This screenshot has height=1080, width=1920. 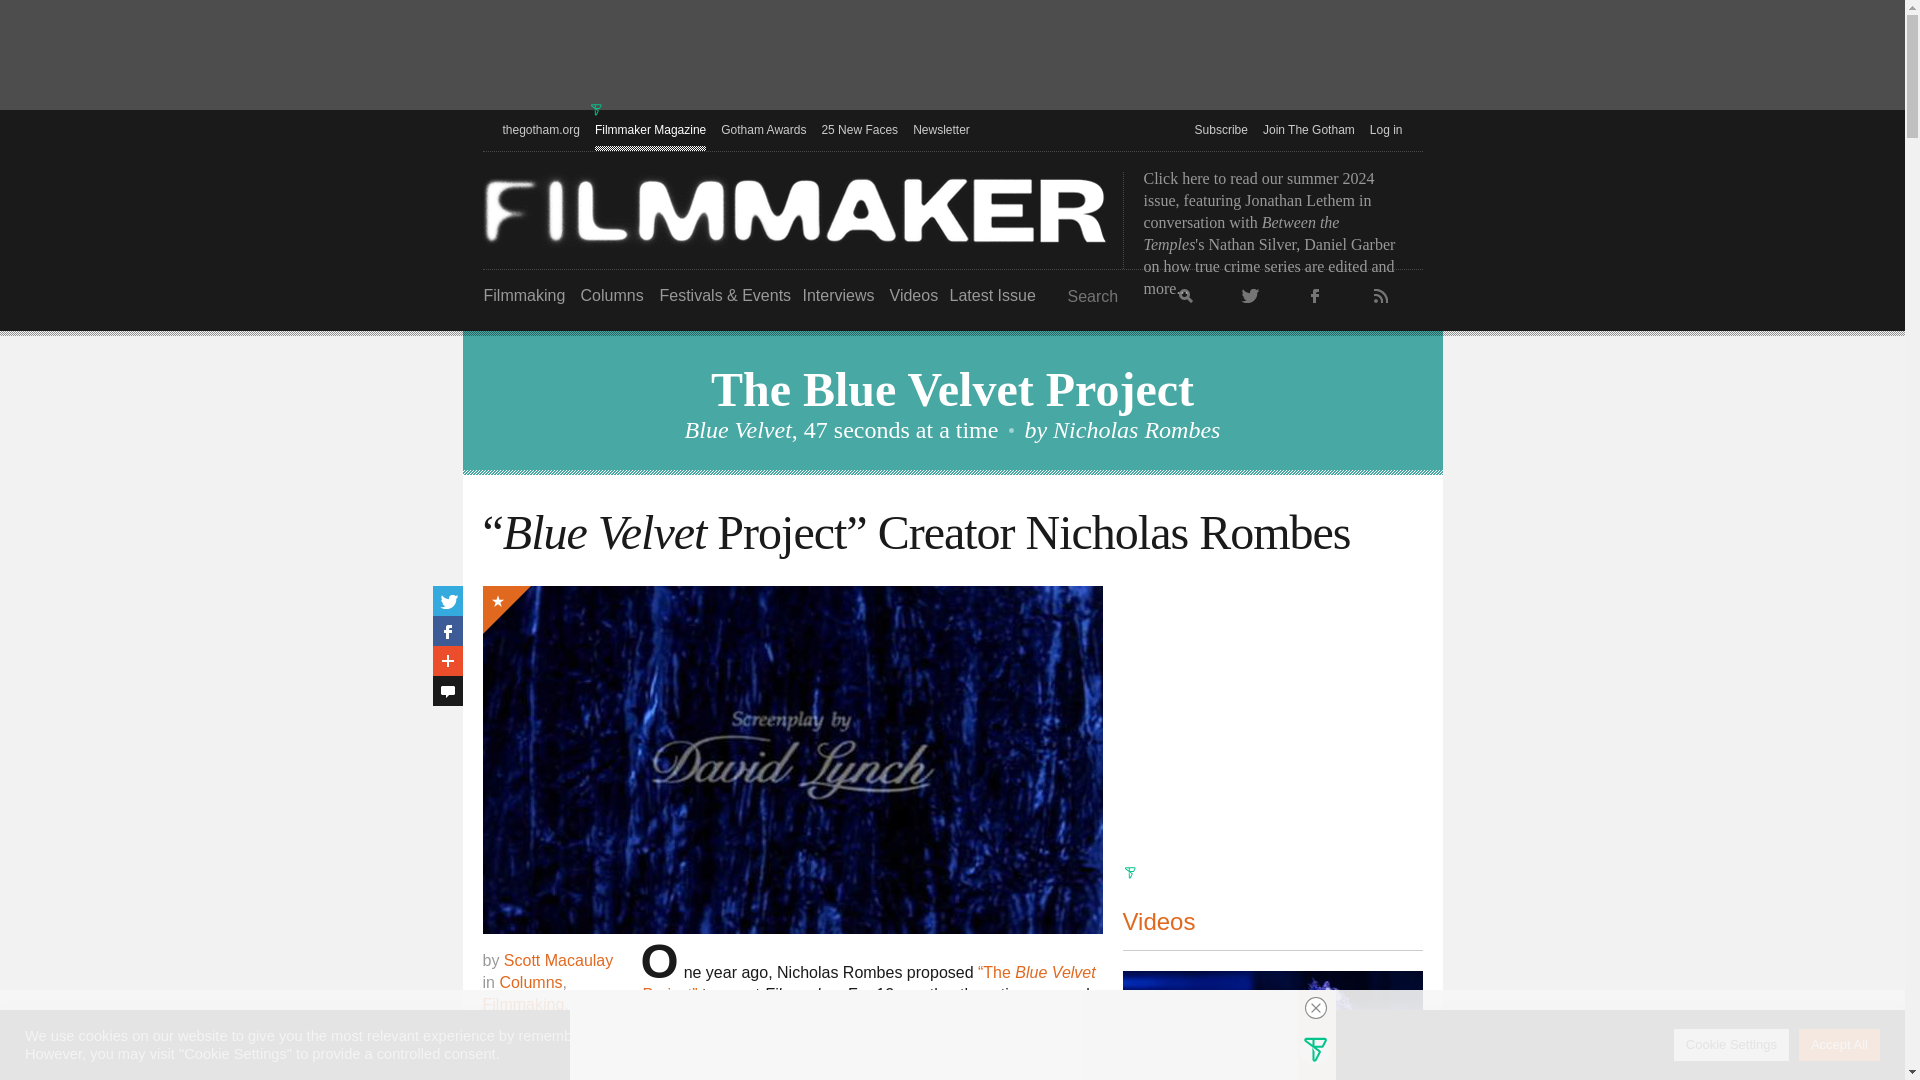 What do you see at coordinates (794, 210) in the screenshot?
I see `Filmmaker` at bounding box center [794, 210].